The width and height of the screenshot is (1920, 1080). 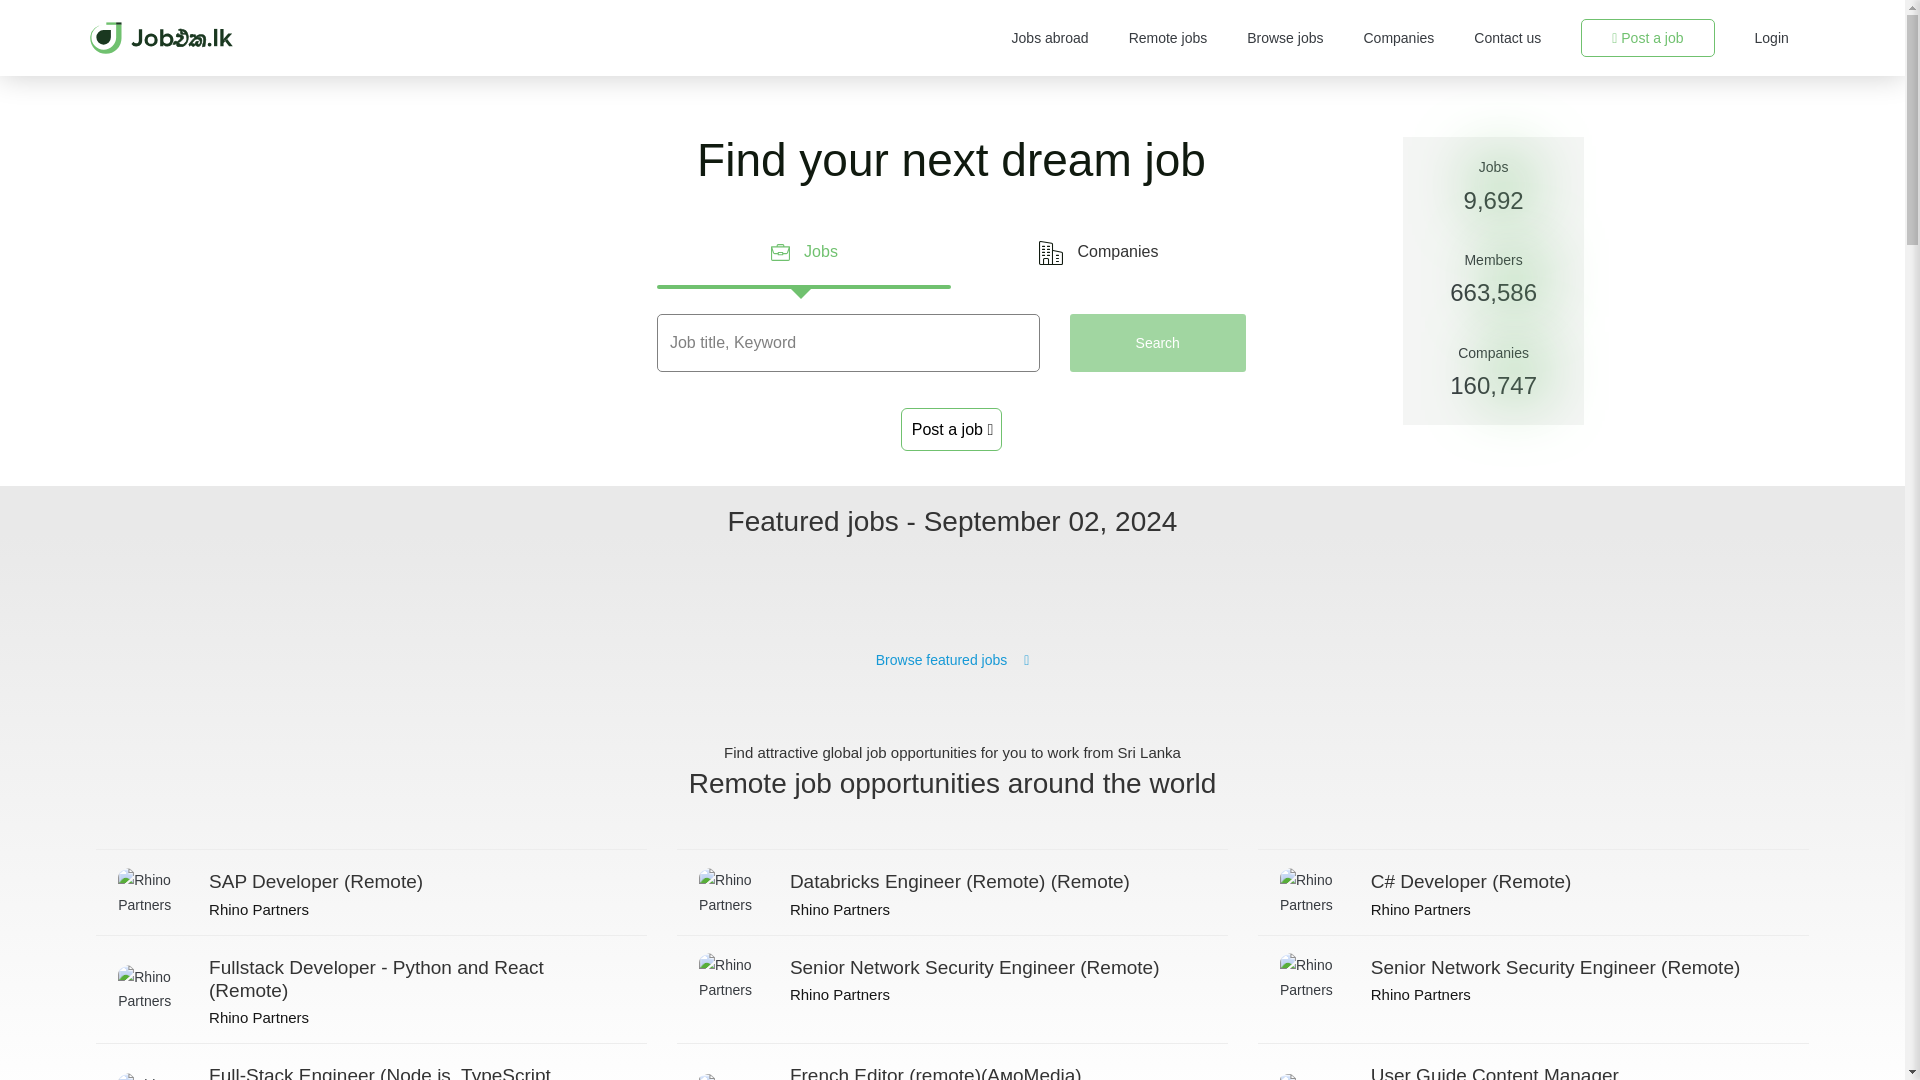 What do you see at coordinates (1284, 38) in the screenshot?
I see `Browse jobs` at bounding box center [1284, 38].